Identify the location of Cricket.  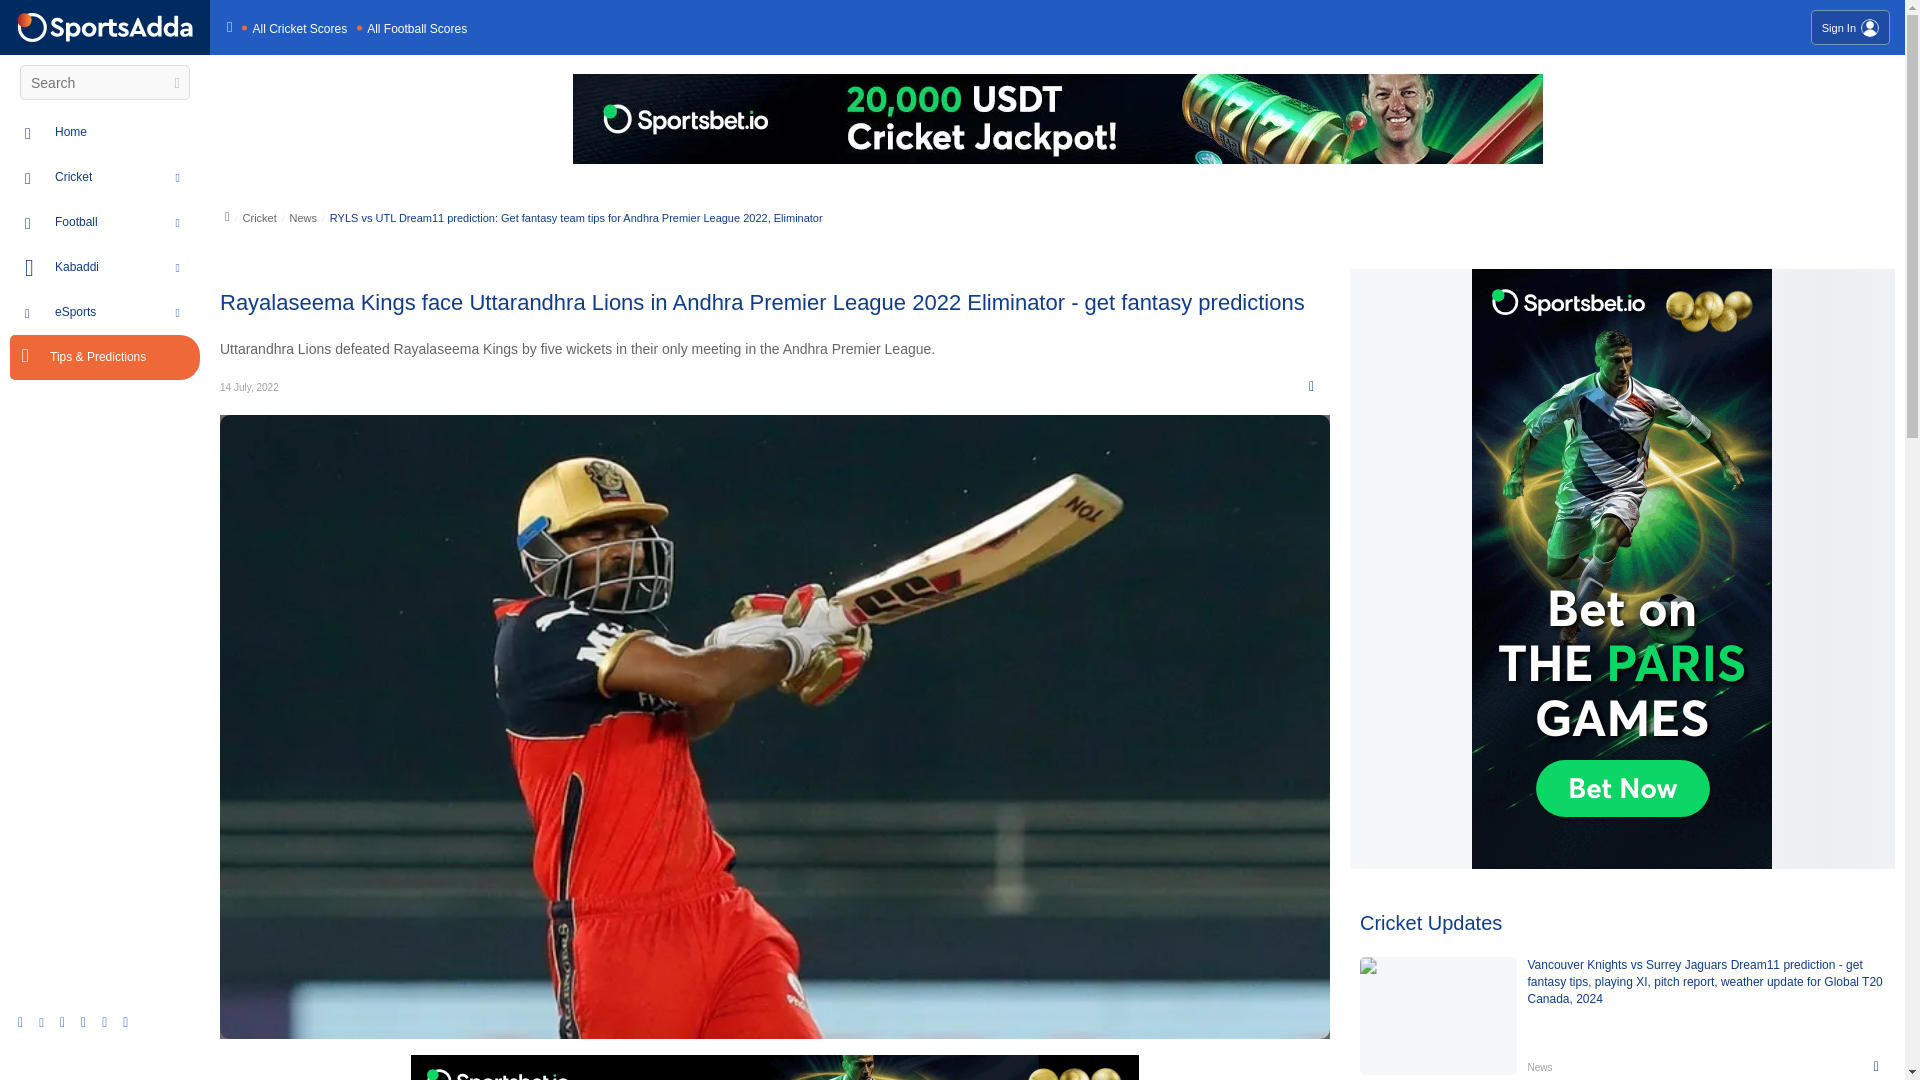
(127, 177).